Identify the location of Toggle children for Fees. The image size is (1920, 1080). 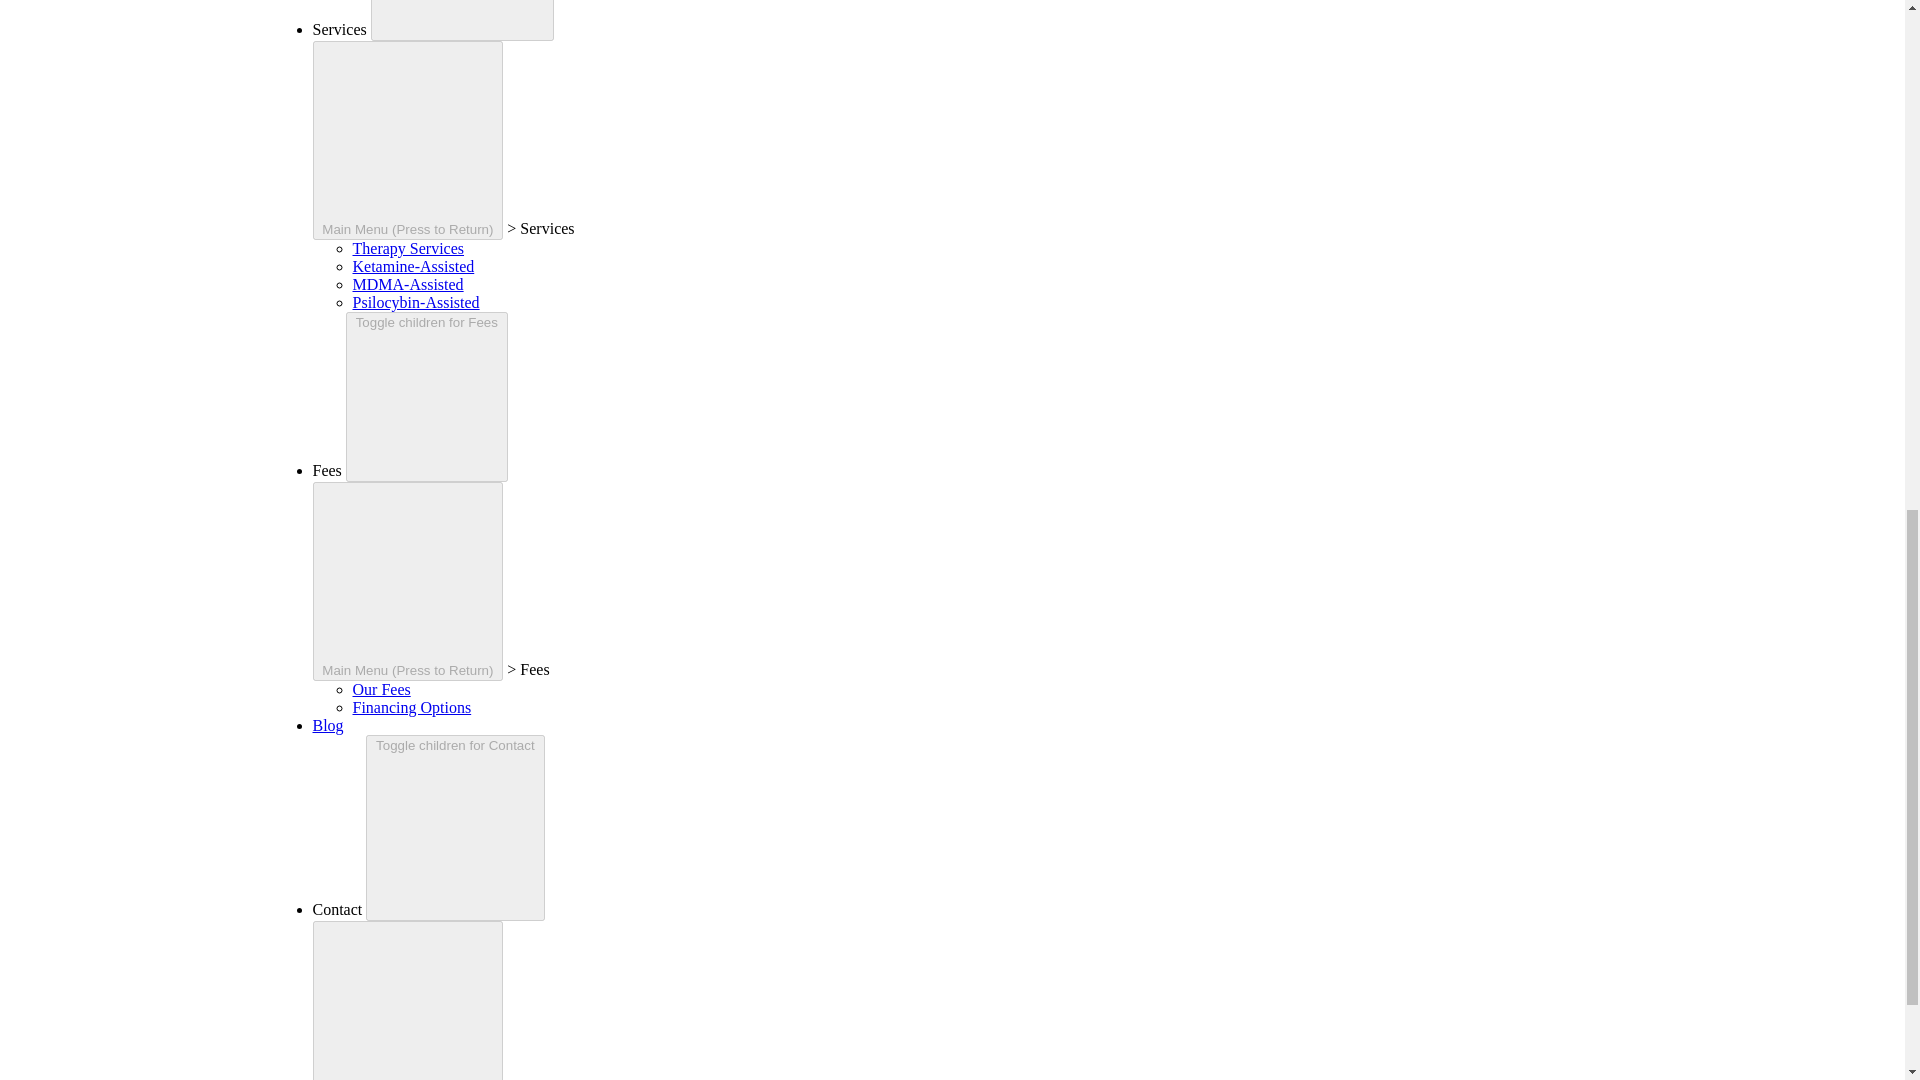
(426, 396).